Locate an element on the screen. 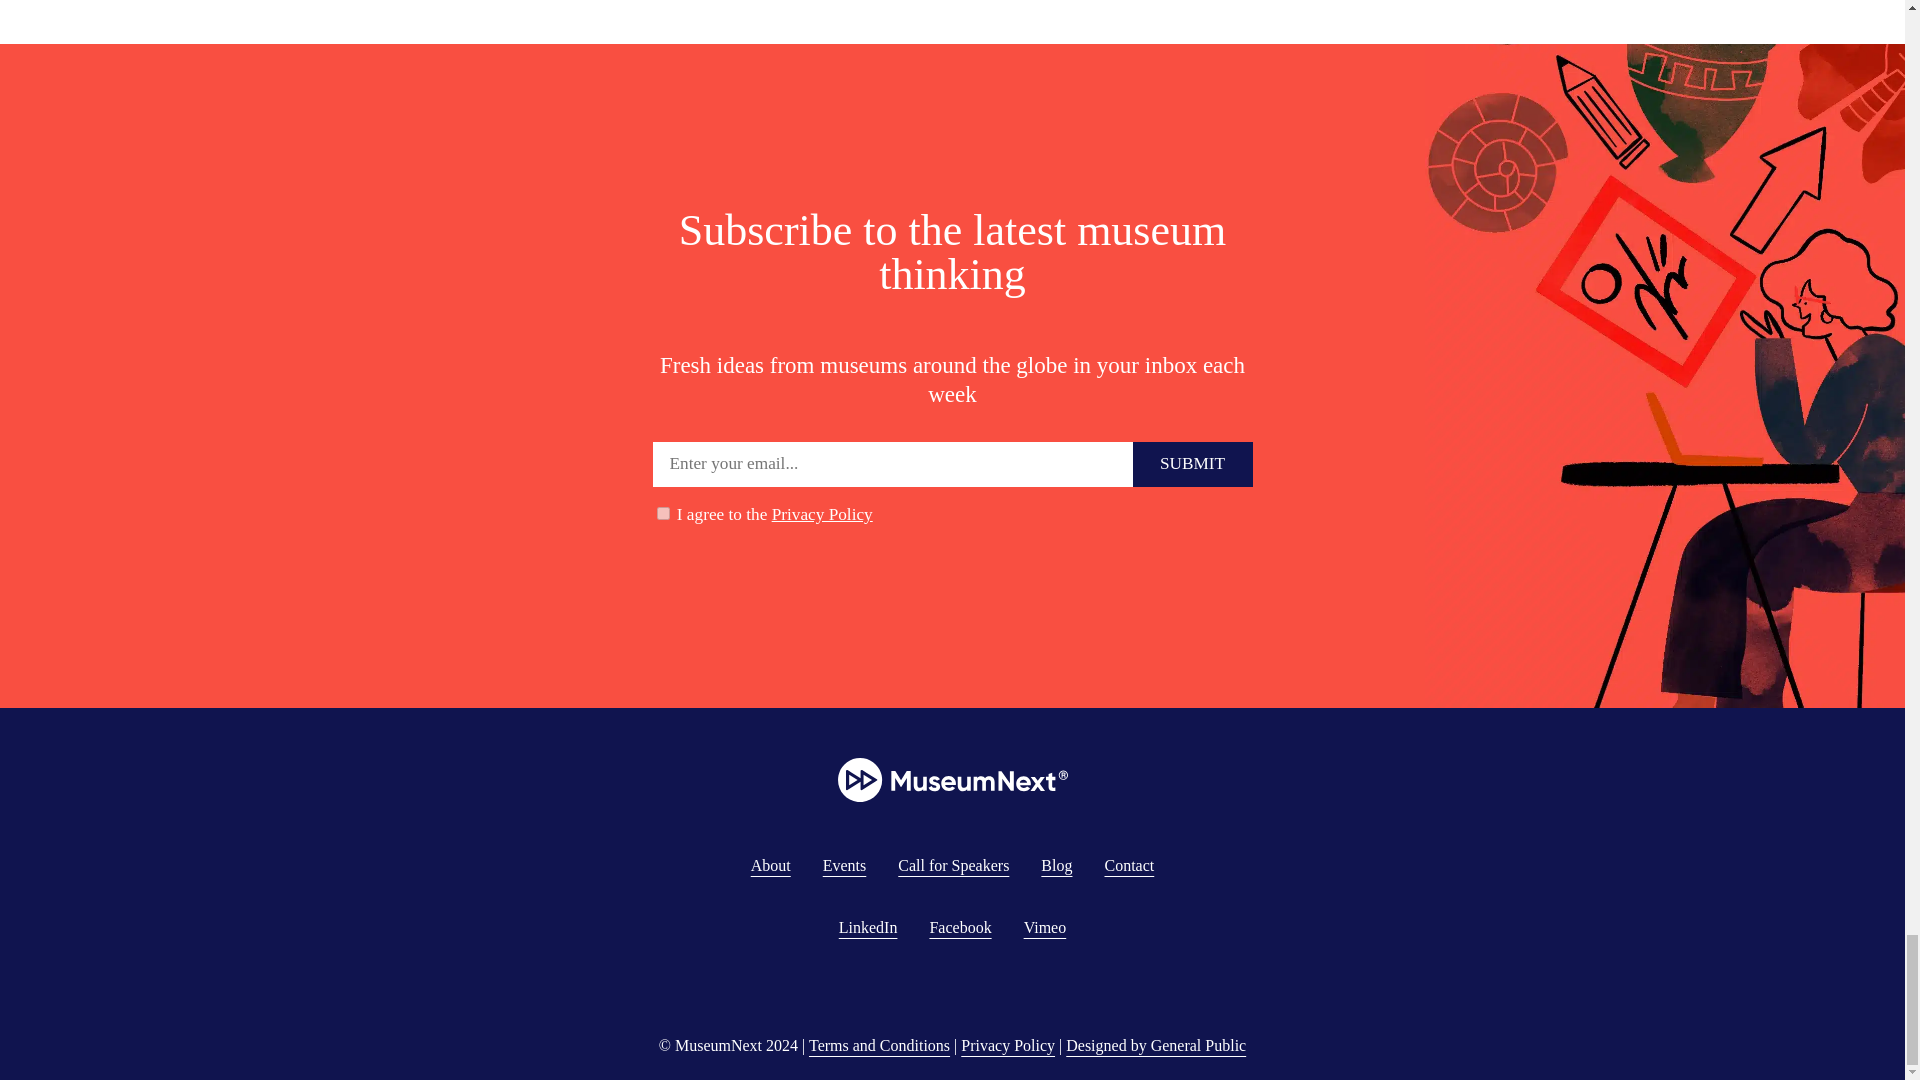 The image size is (1920, 1080). Terms and Conditions is located at coordinates (879, 1045).